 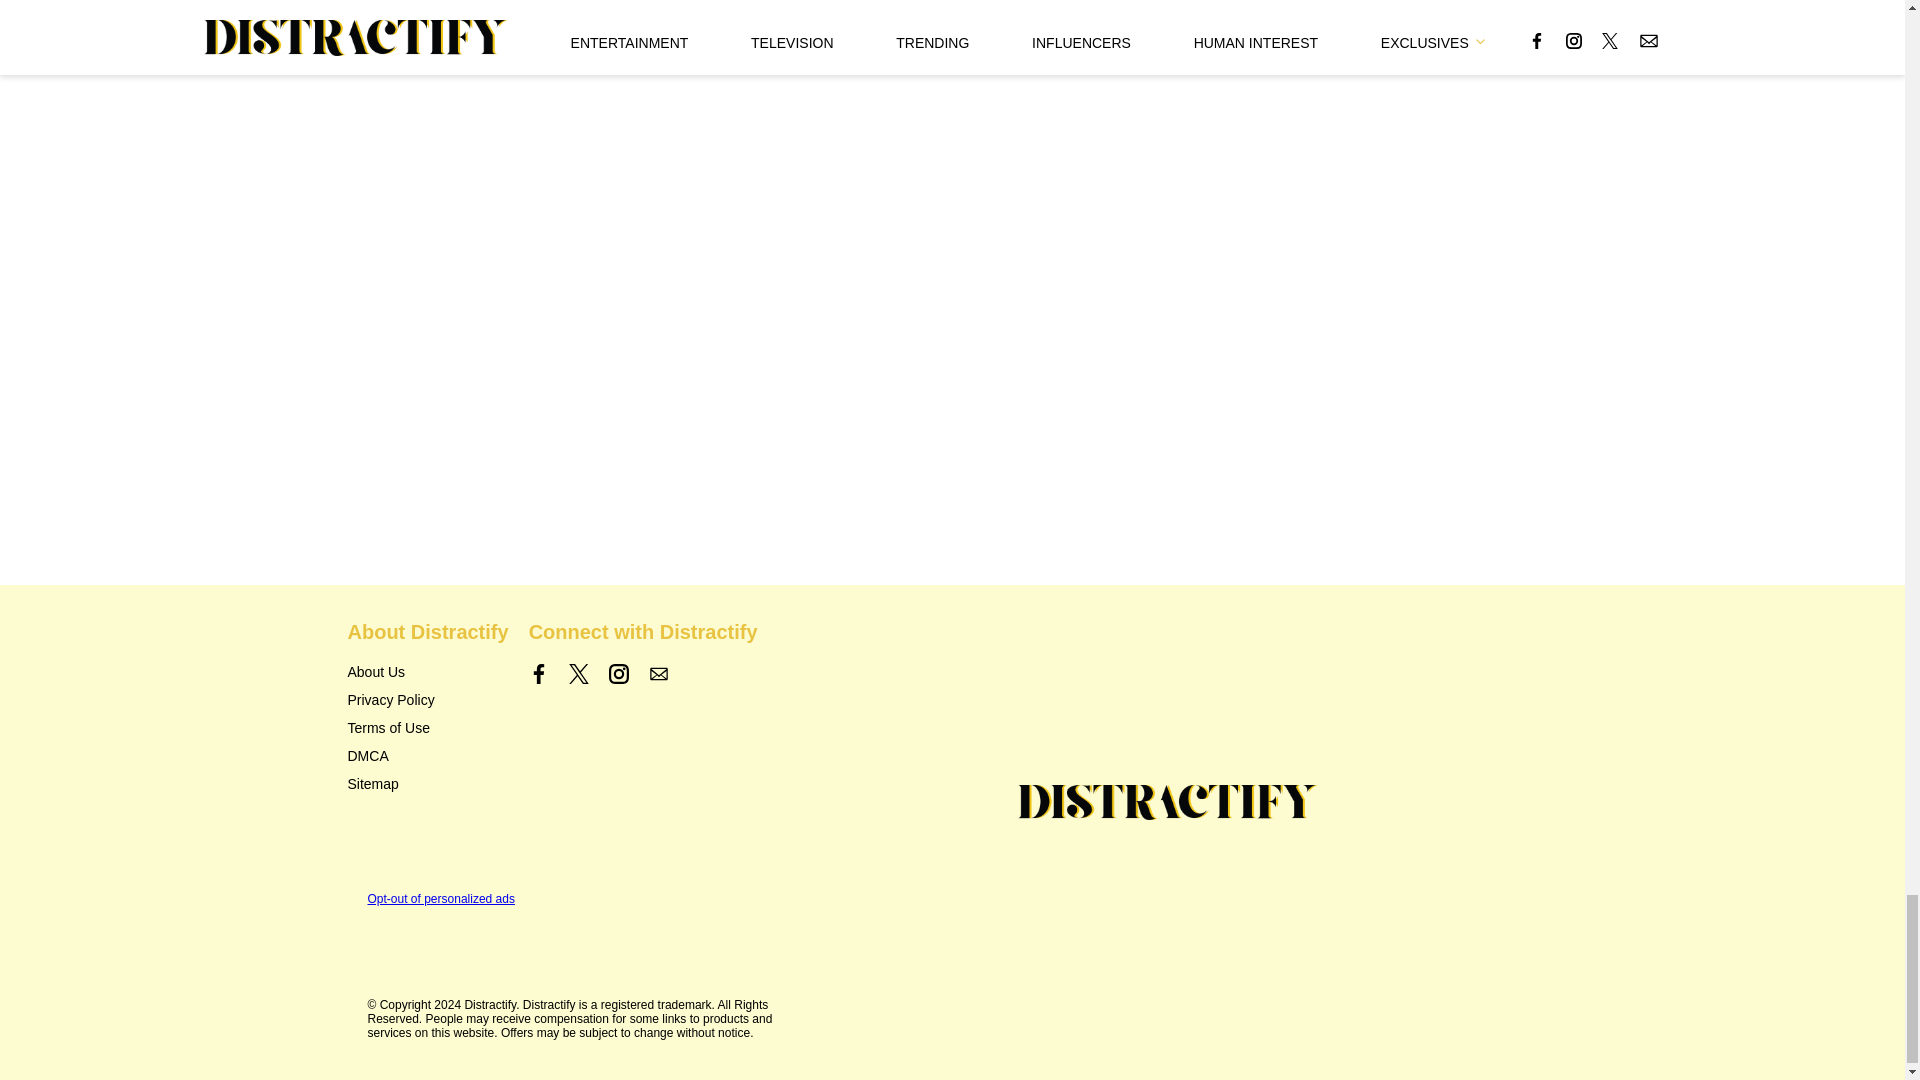 What do you see at coordinates (368, 756) in the screenshot?
I see `DMCA` at bounding box center [368, 756].